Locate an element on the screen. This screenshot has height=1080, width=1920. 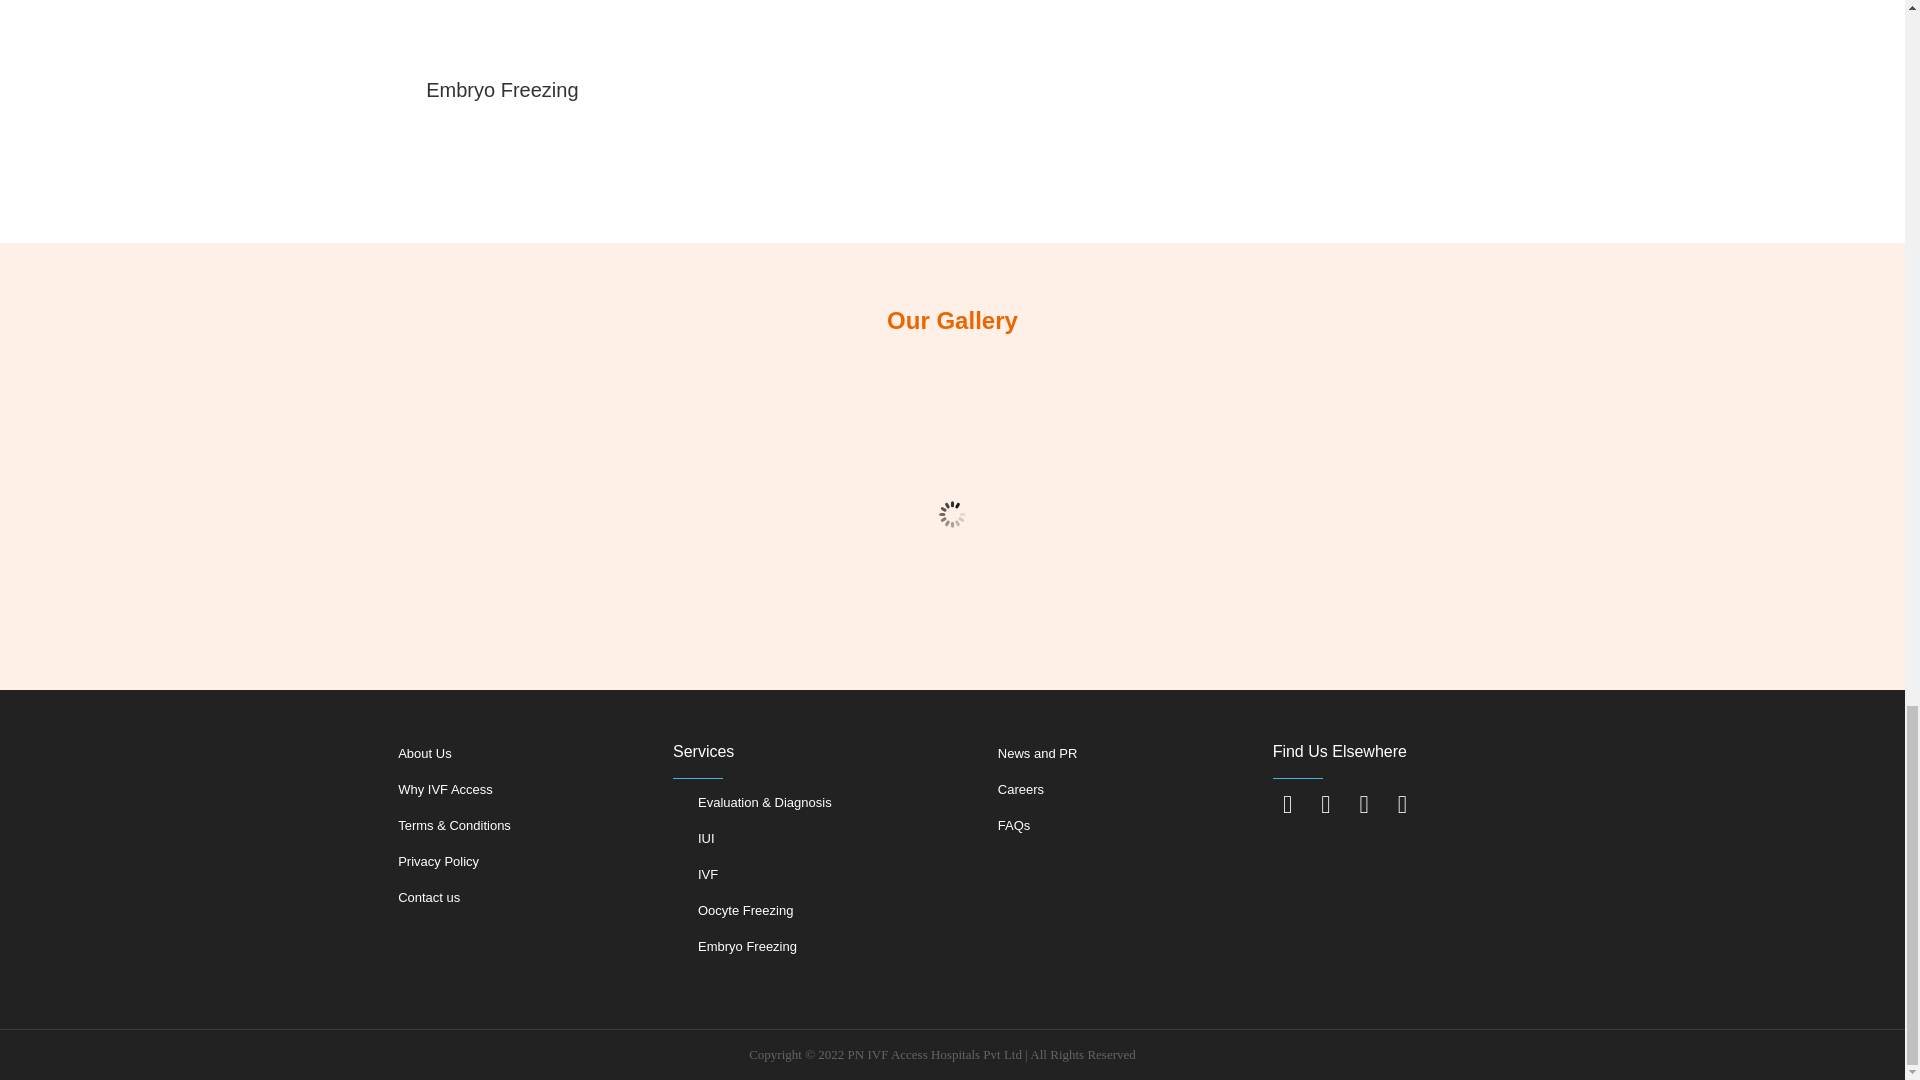
Privacy Policy is located at coordinates (438, 862).